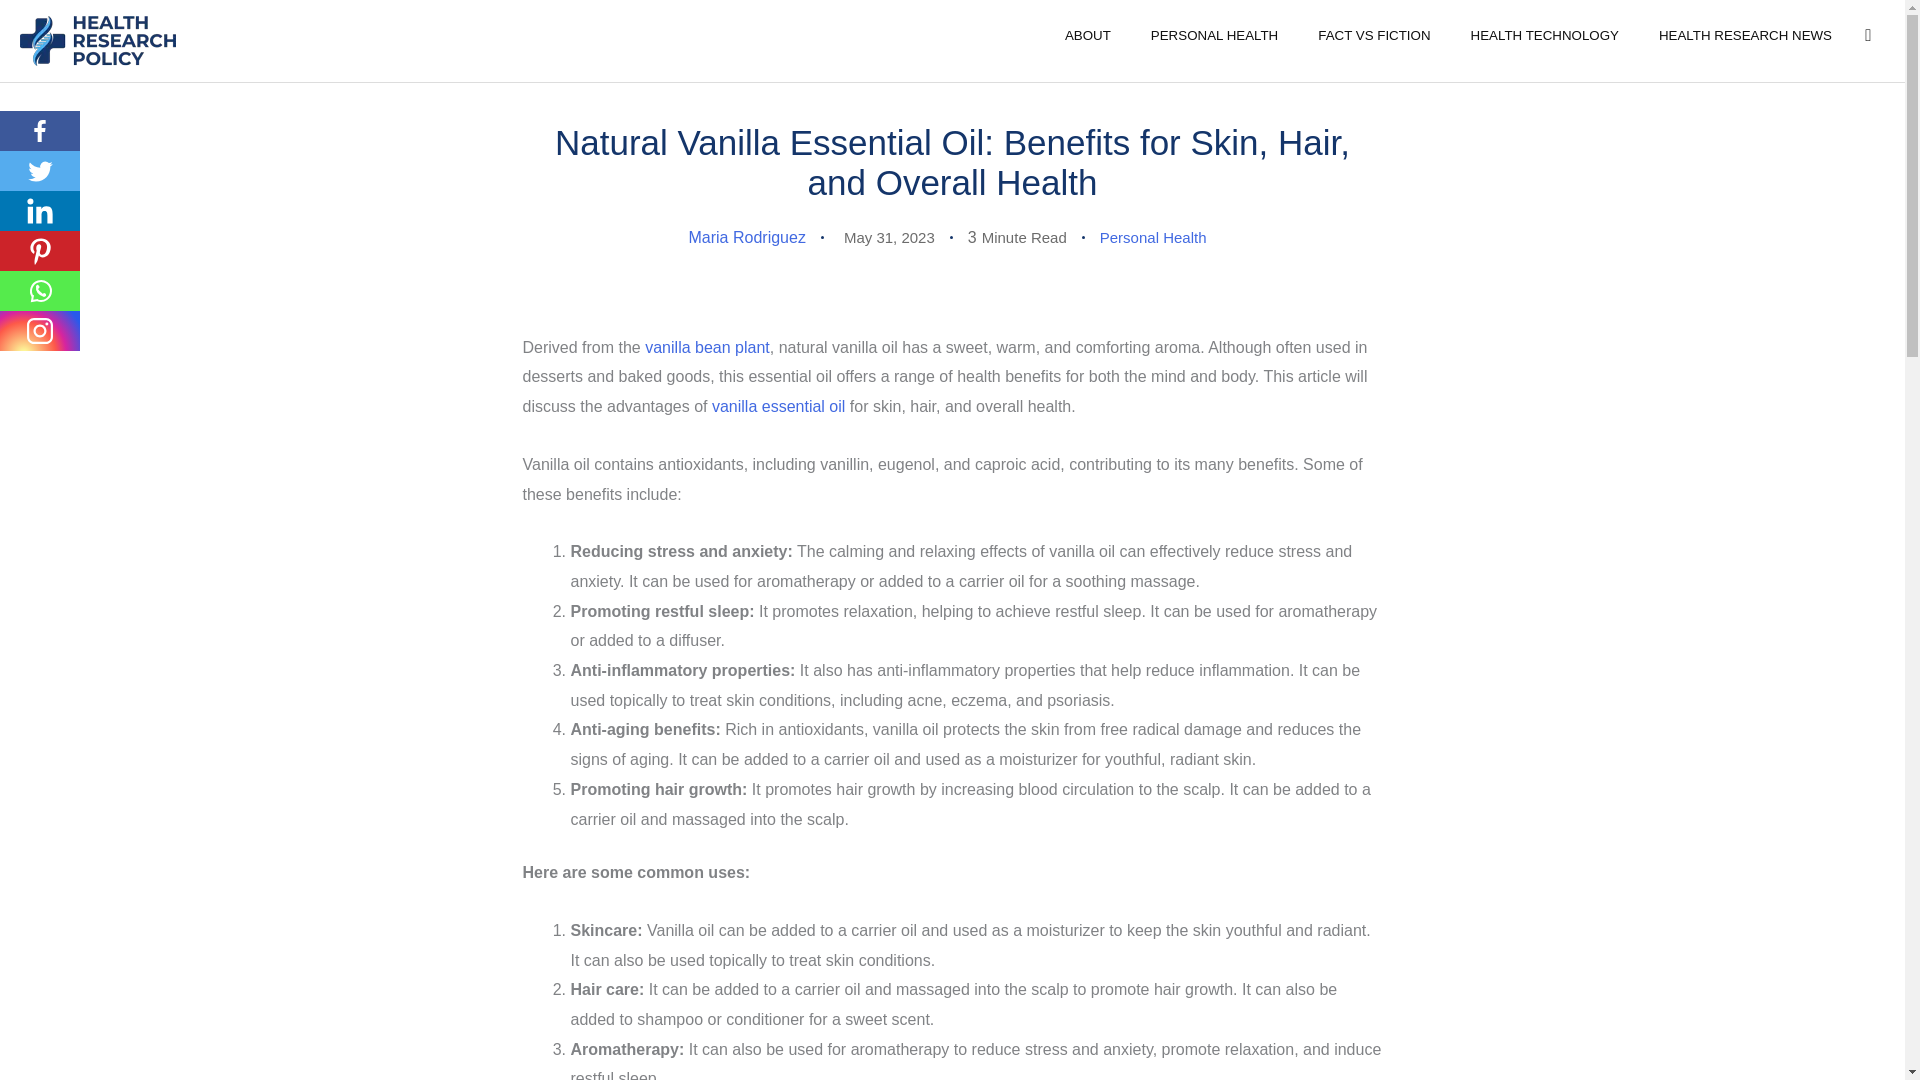 Image resolution: width=1920 pixels, height=1080 pixels. Describe the element at coordinates (40, 211) in the screenshot. I see `Linkedin` at that location.